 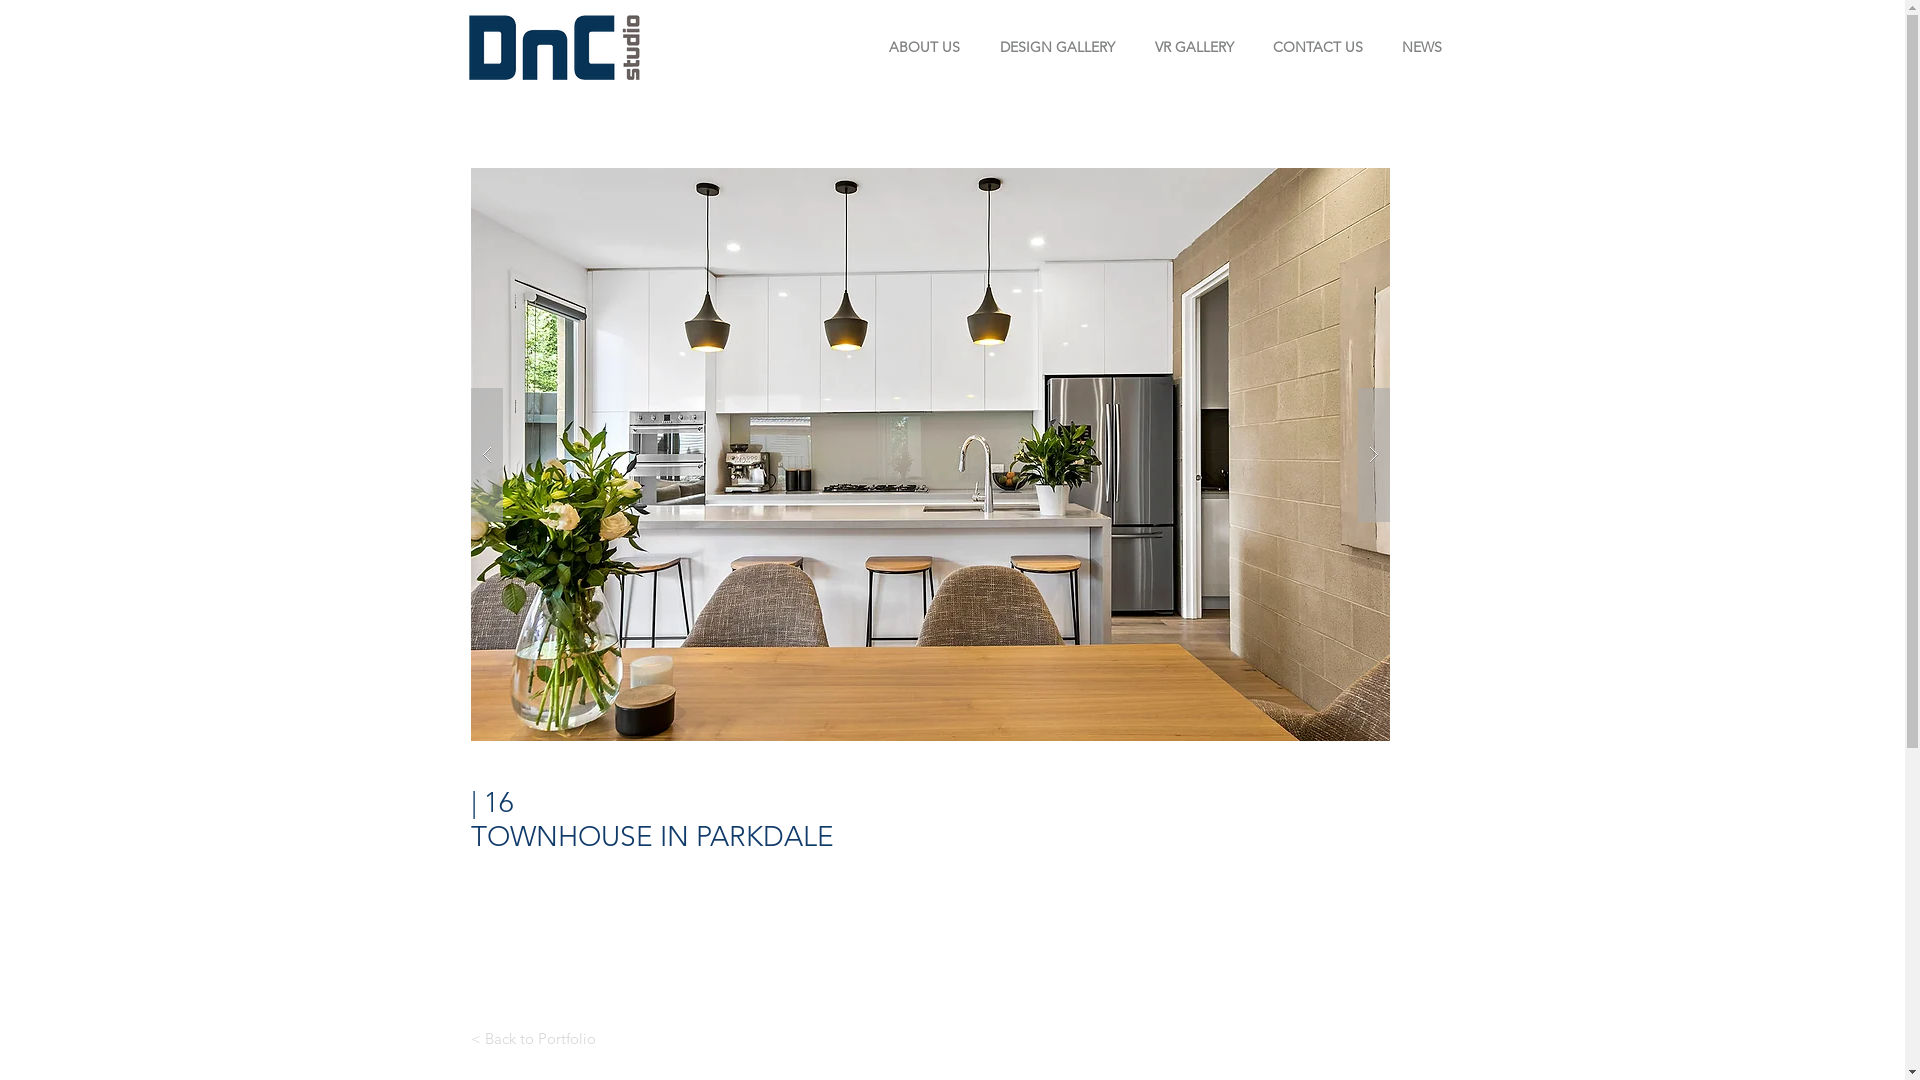 I want to click on NEWS, so click(x=1422, y=47).